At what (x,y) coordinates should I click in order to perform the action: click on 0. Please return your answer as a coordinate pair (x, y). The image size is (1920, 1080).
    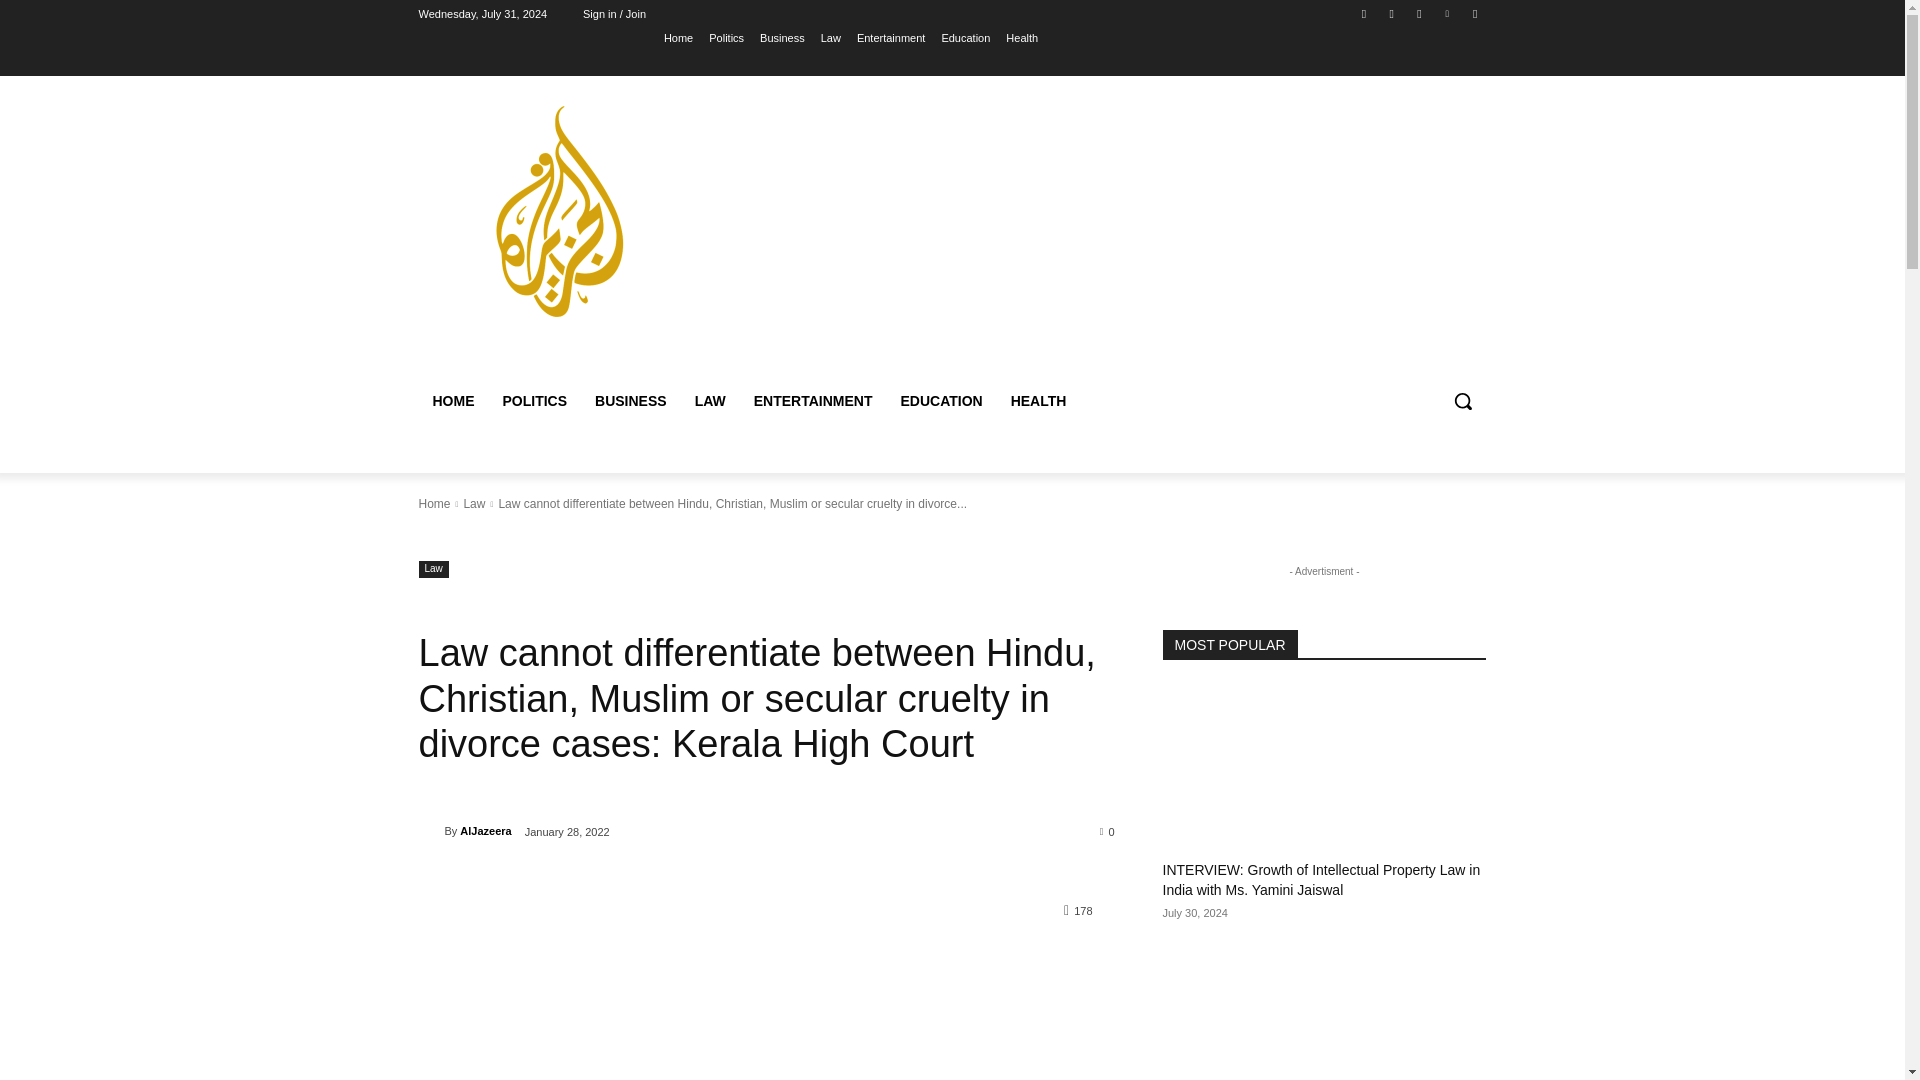
    Looking at the image, I should click on (1108, 831).